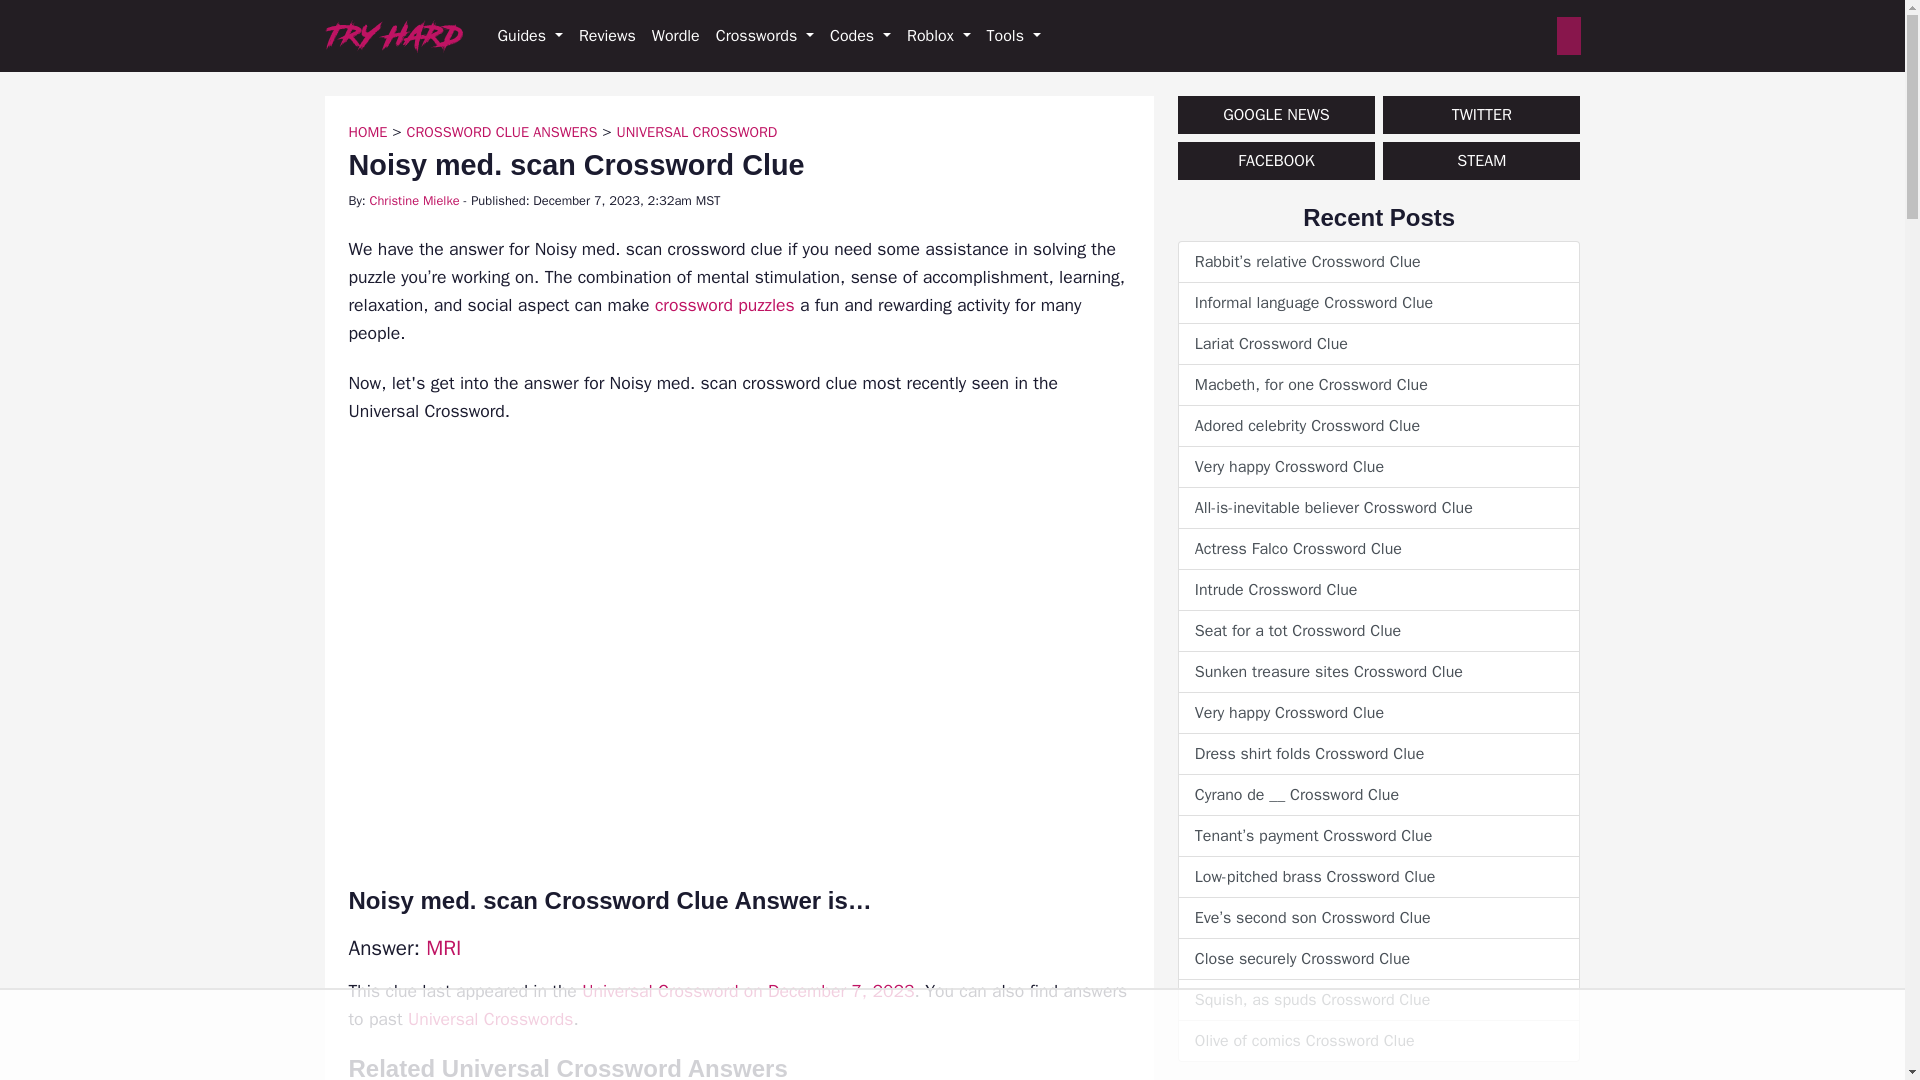  What do you see at coordinates (764, 36) in the screenshot?
I see `Crosswords` at bounding box center [764, 36].